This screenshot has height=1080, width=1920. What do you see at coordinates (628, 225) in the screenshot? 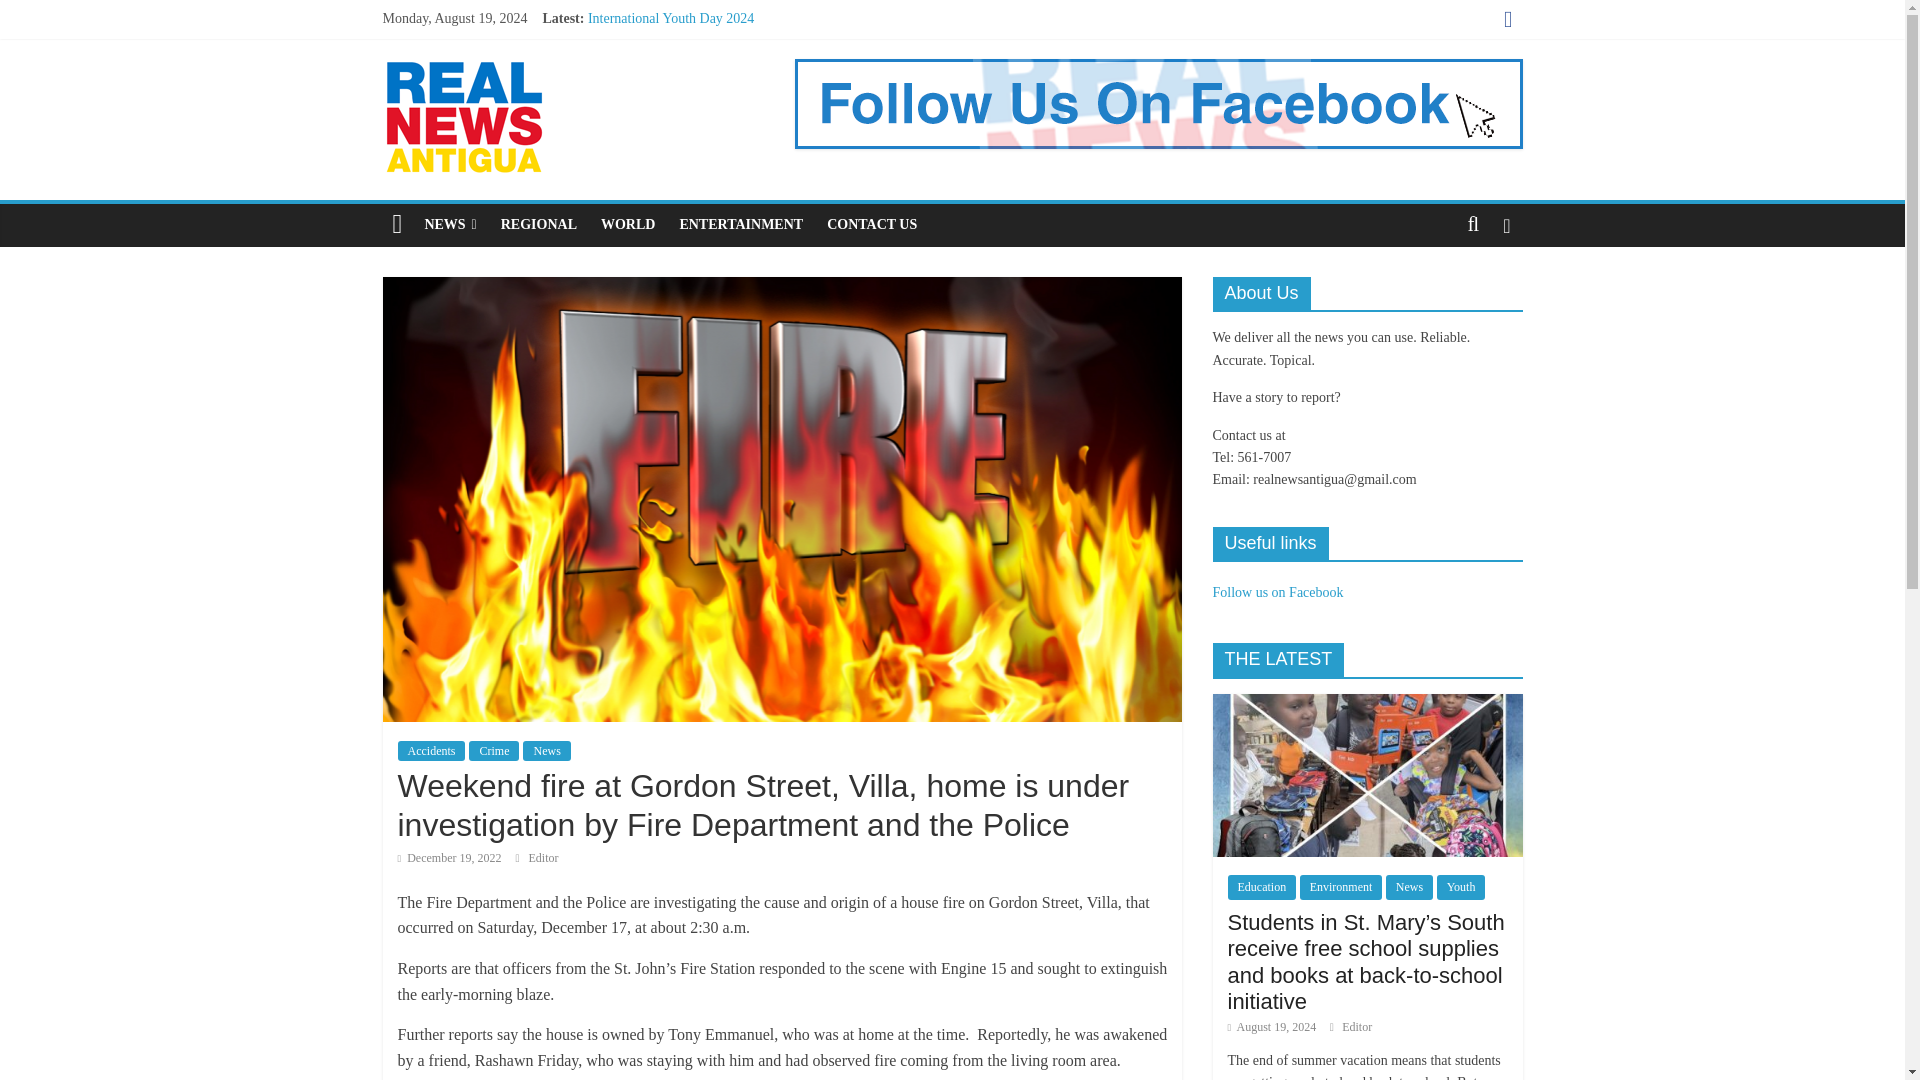
I see `WORLD` at bounding box center [628, 225].